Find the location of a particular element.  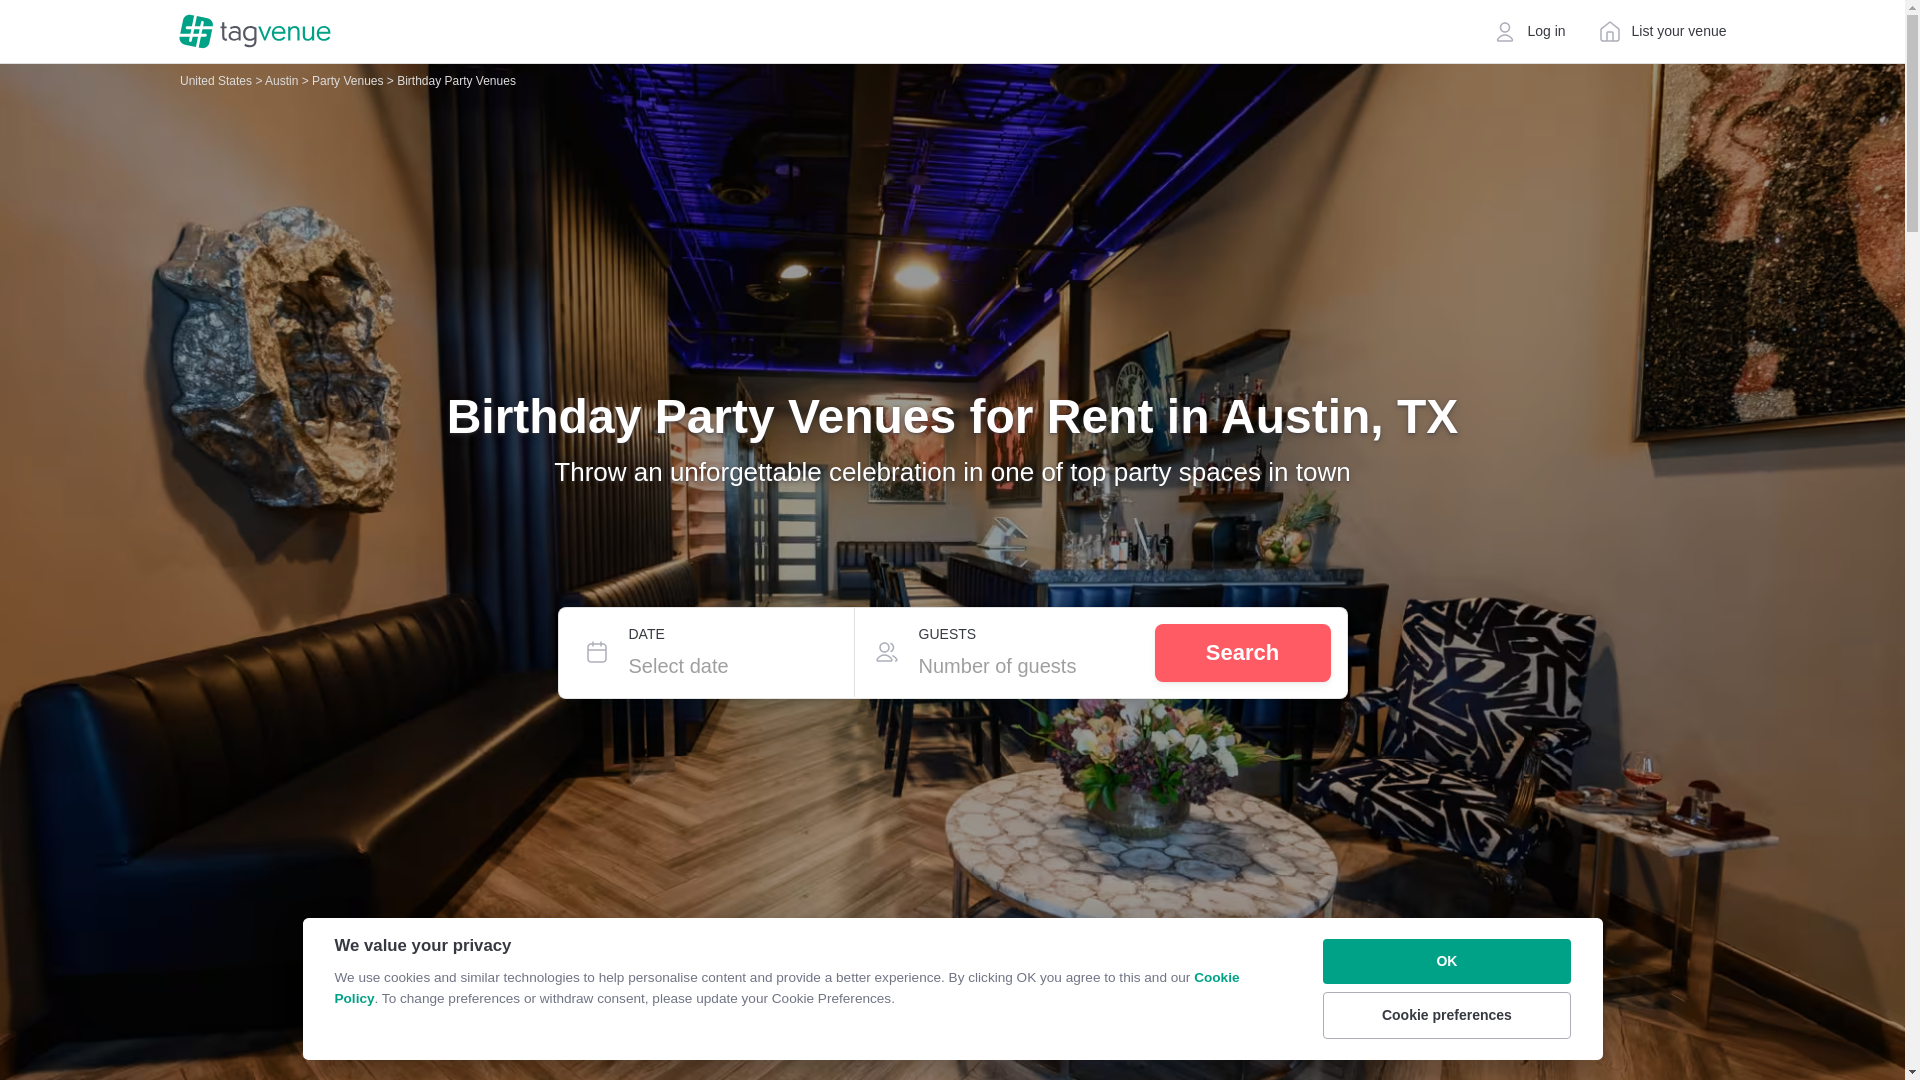

Austin is located at coordinates (282, 80).